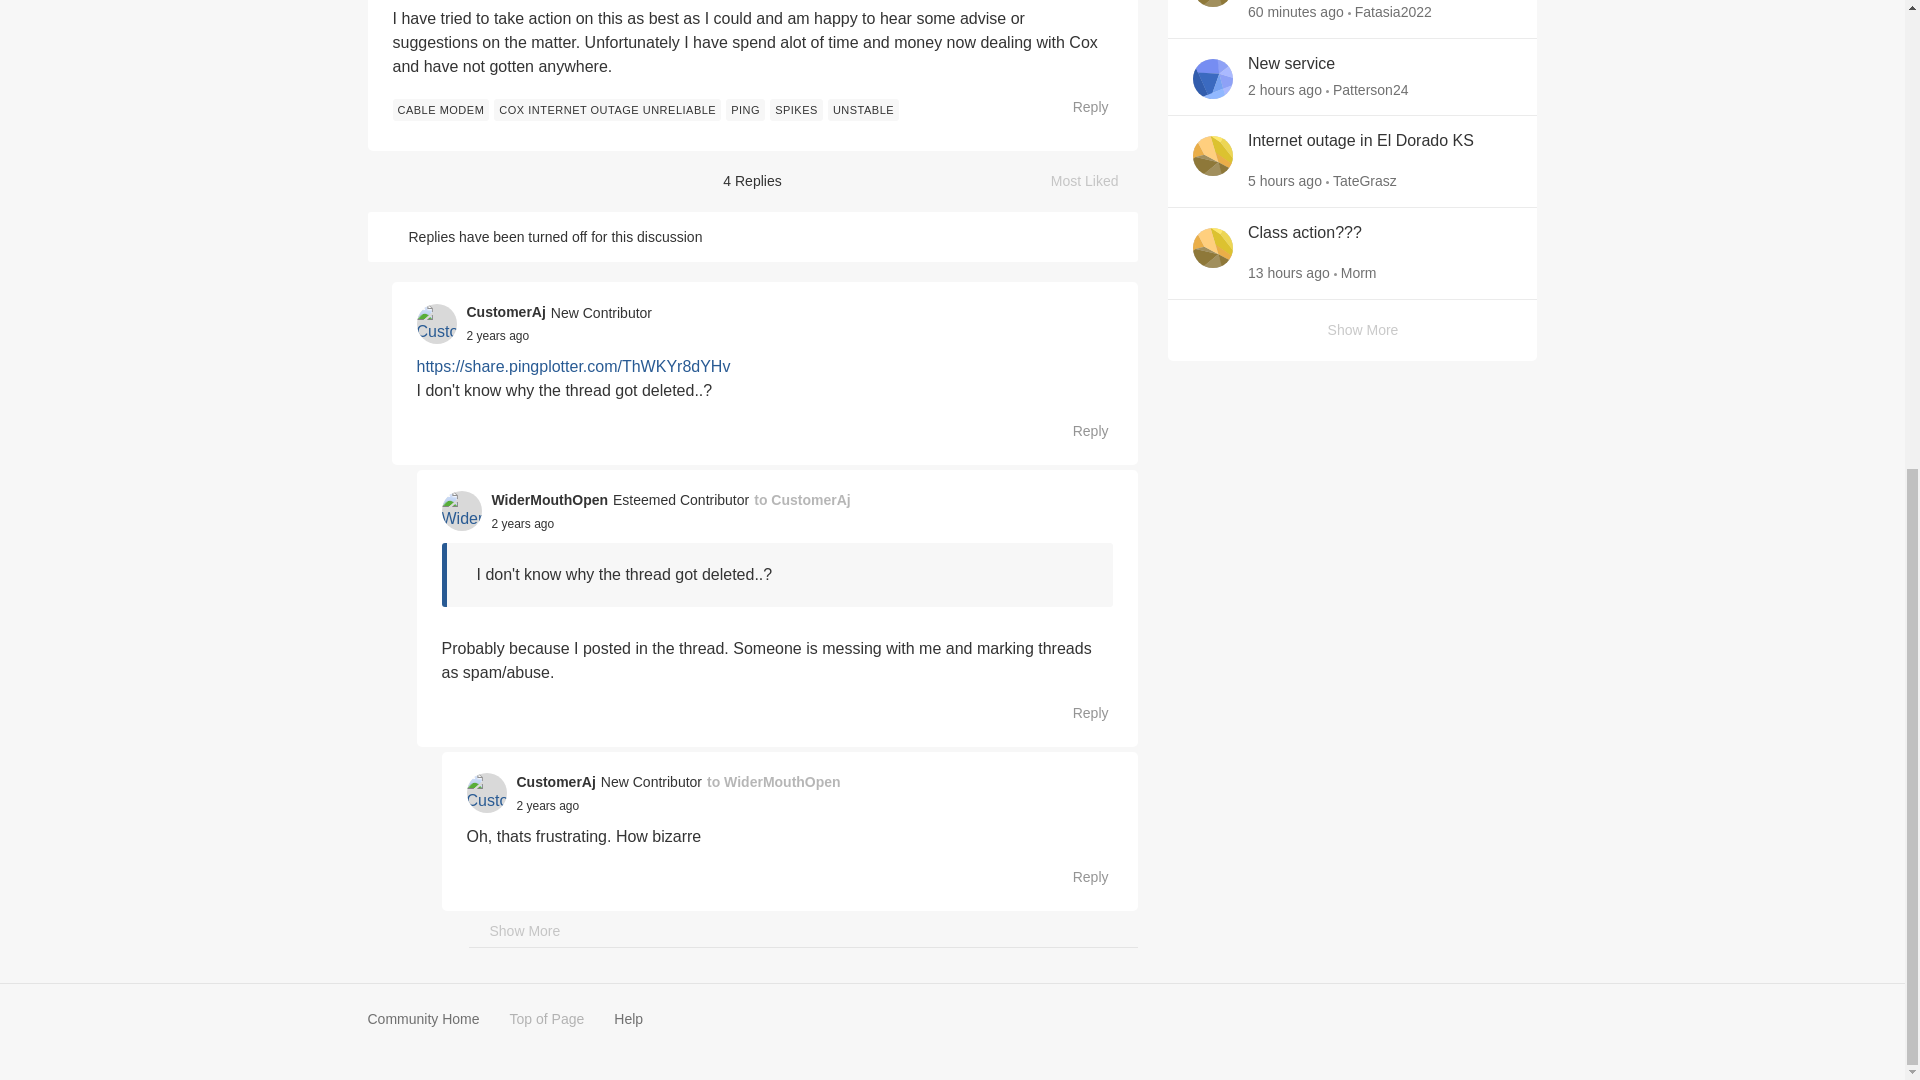 The width and height of the screenshot is (1920, 1080). Describe the element at coordinates (744, 110) in the screenshot. I see `PING` at that location.